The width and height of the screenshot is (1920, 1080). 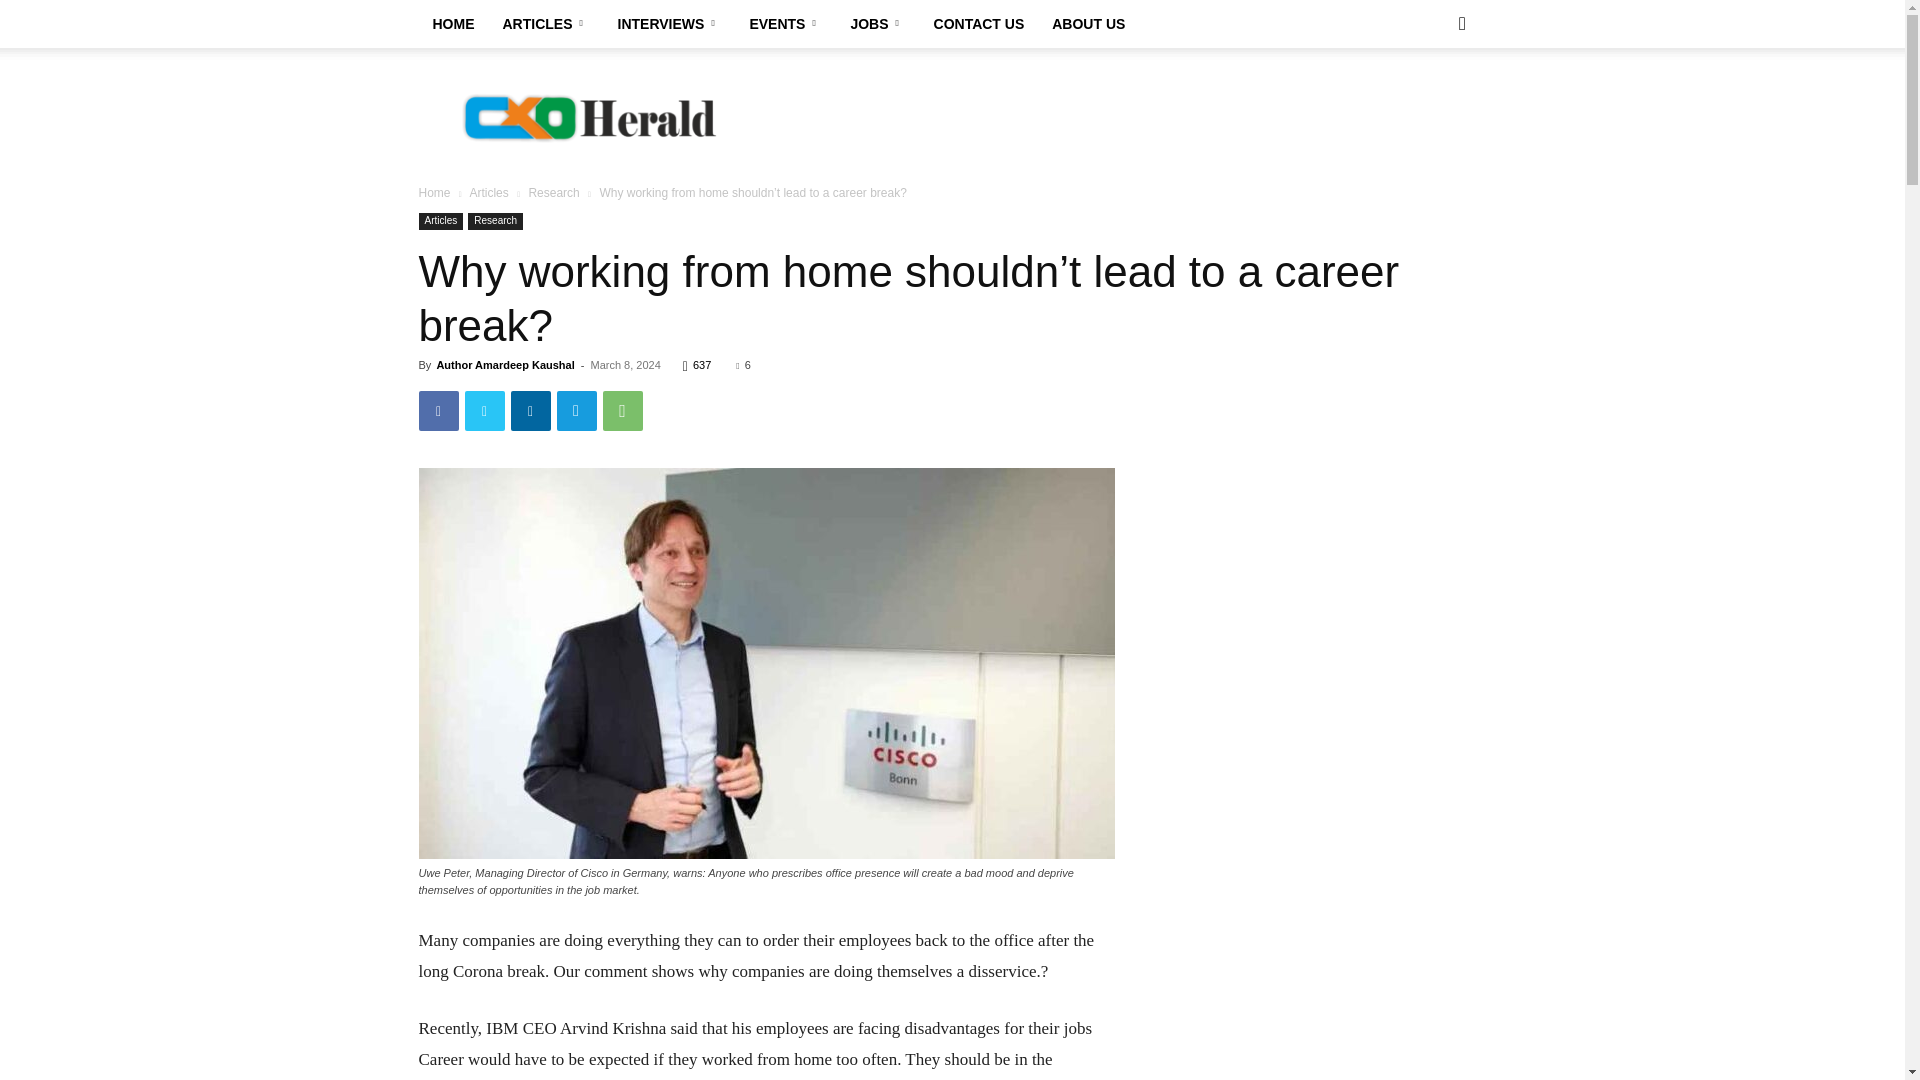 I want to click on Facebook, so click(x=438, y=410).